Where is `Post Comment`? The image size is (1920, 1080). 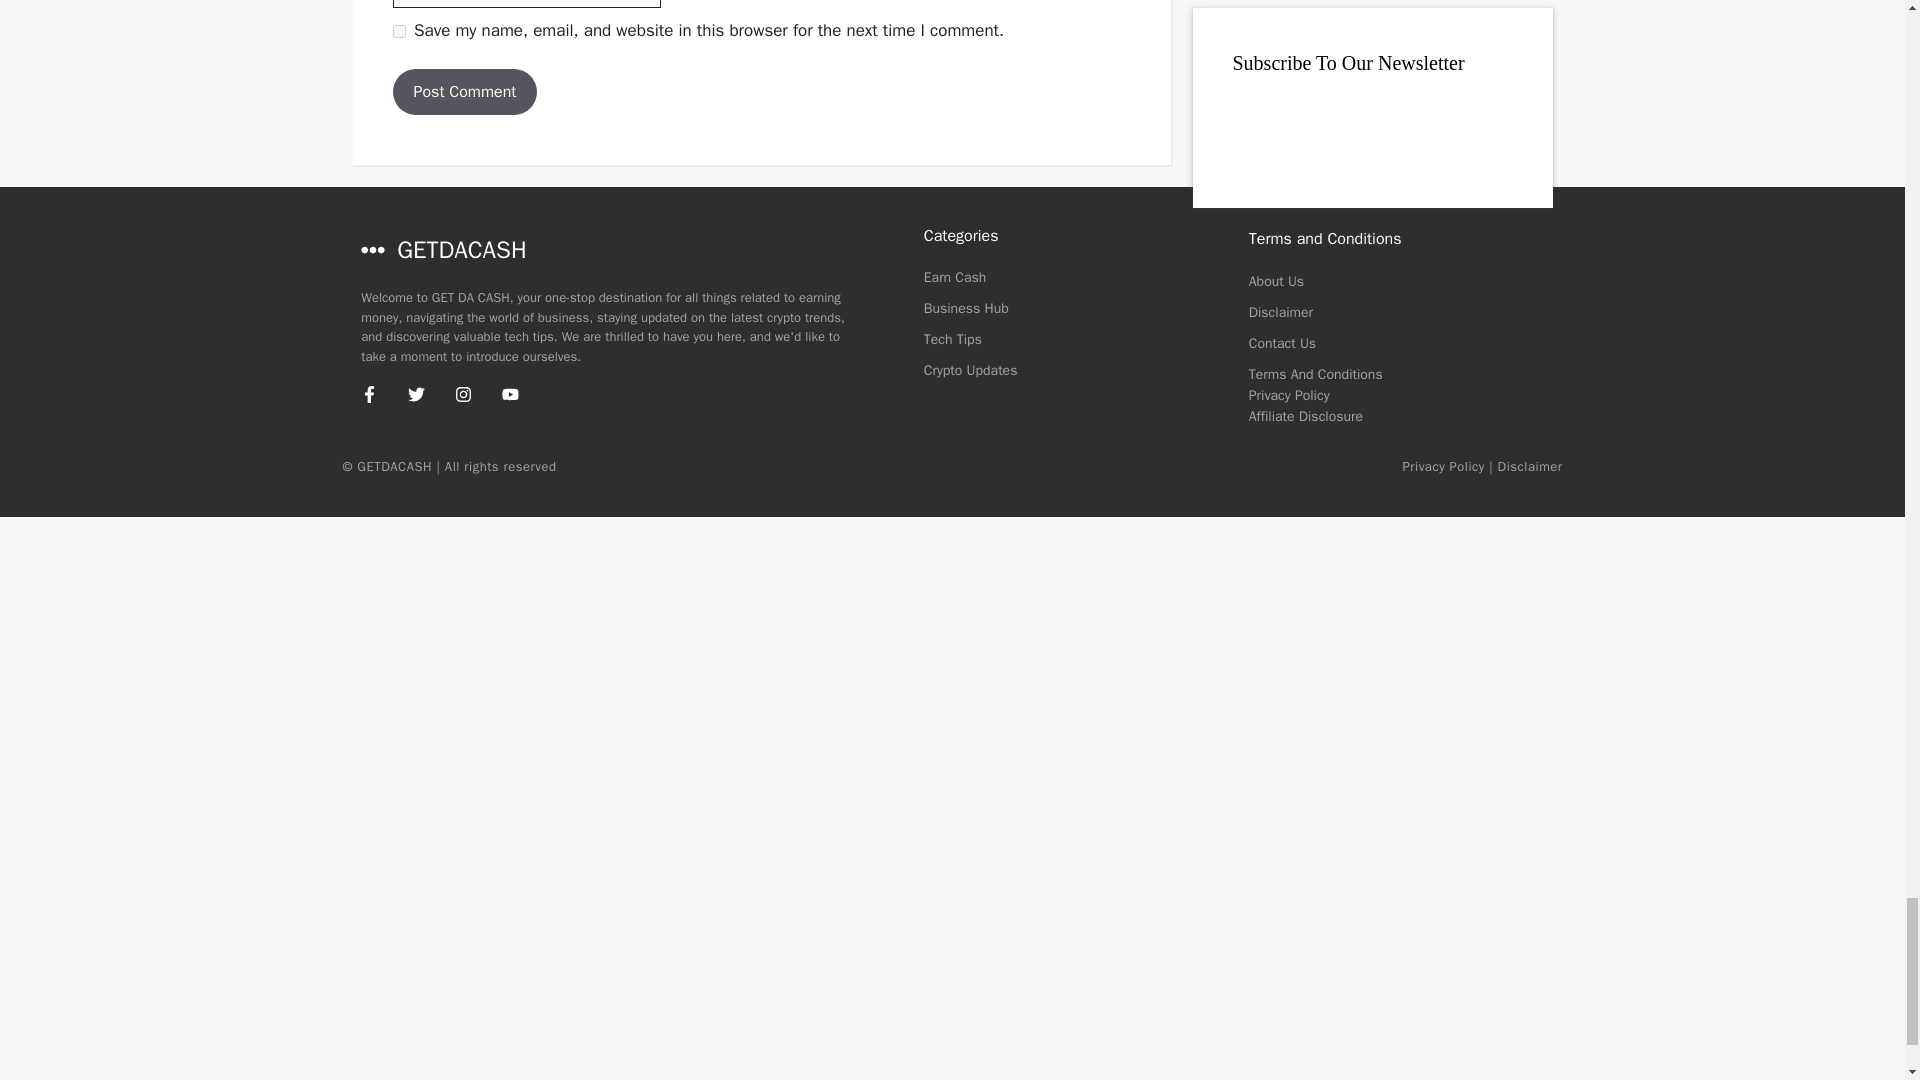 Post Comment is located at coordinates (464, 92).